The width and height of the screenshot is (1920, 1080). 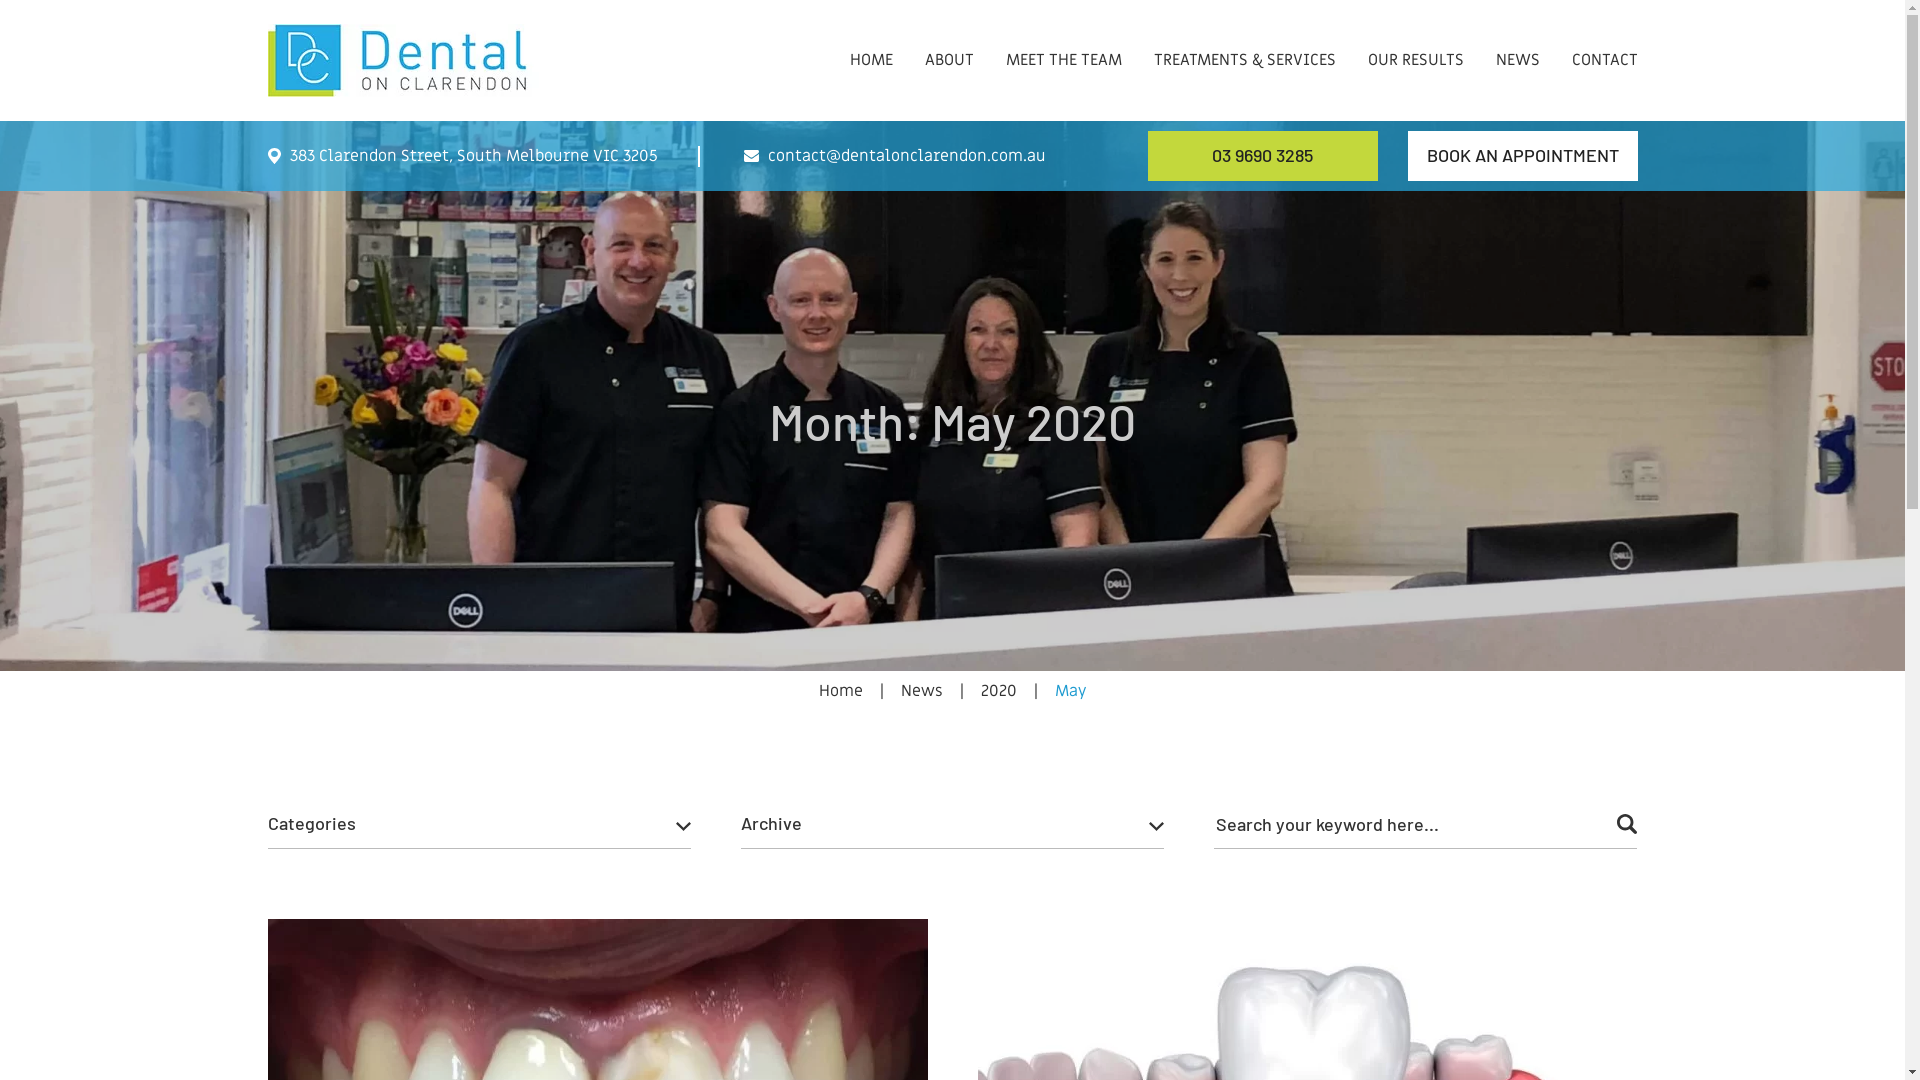 I want to click on OUR RESULTS, so click(x=1416, y=40).